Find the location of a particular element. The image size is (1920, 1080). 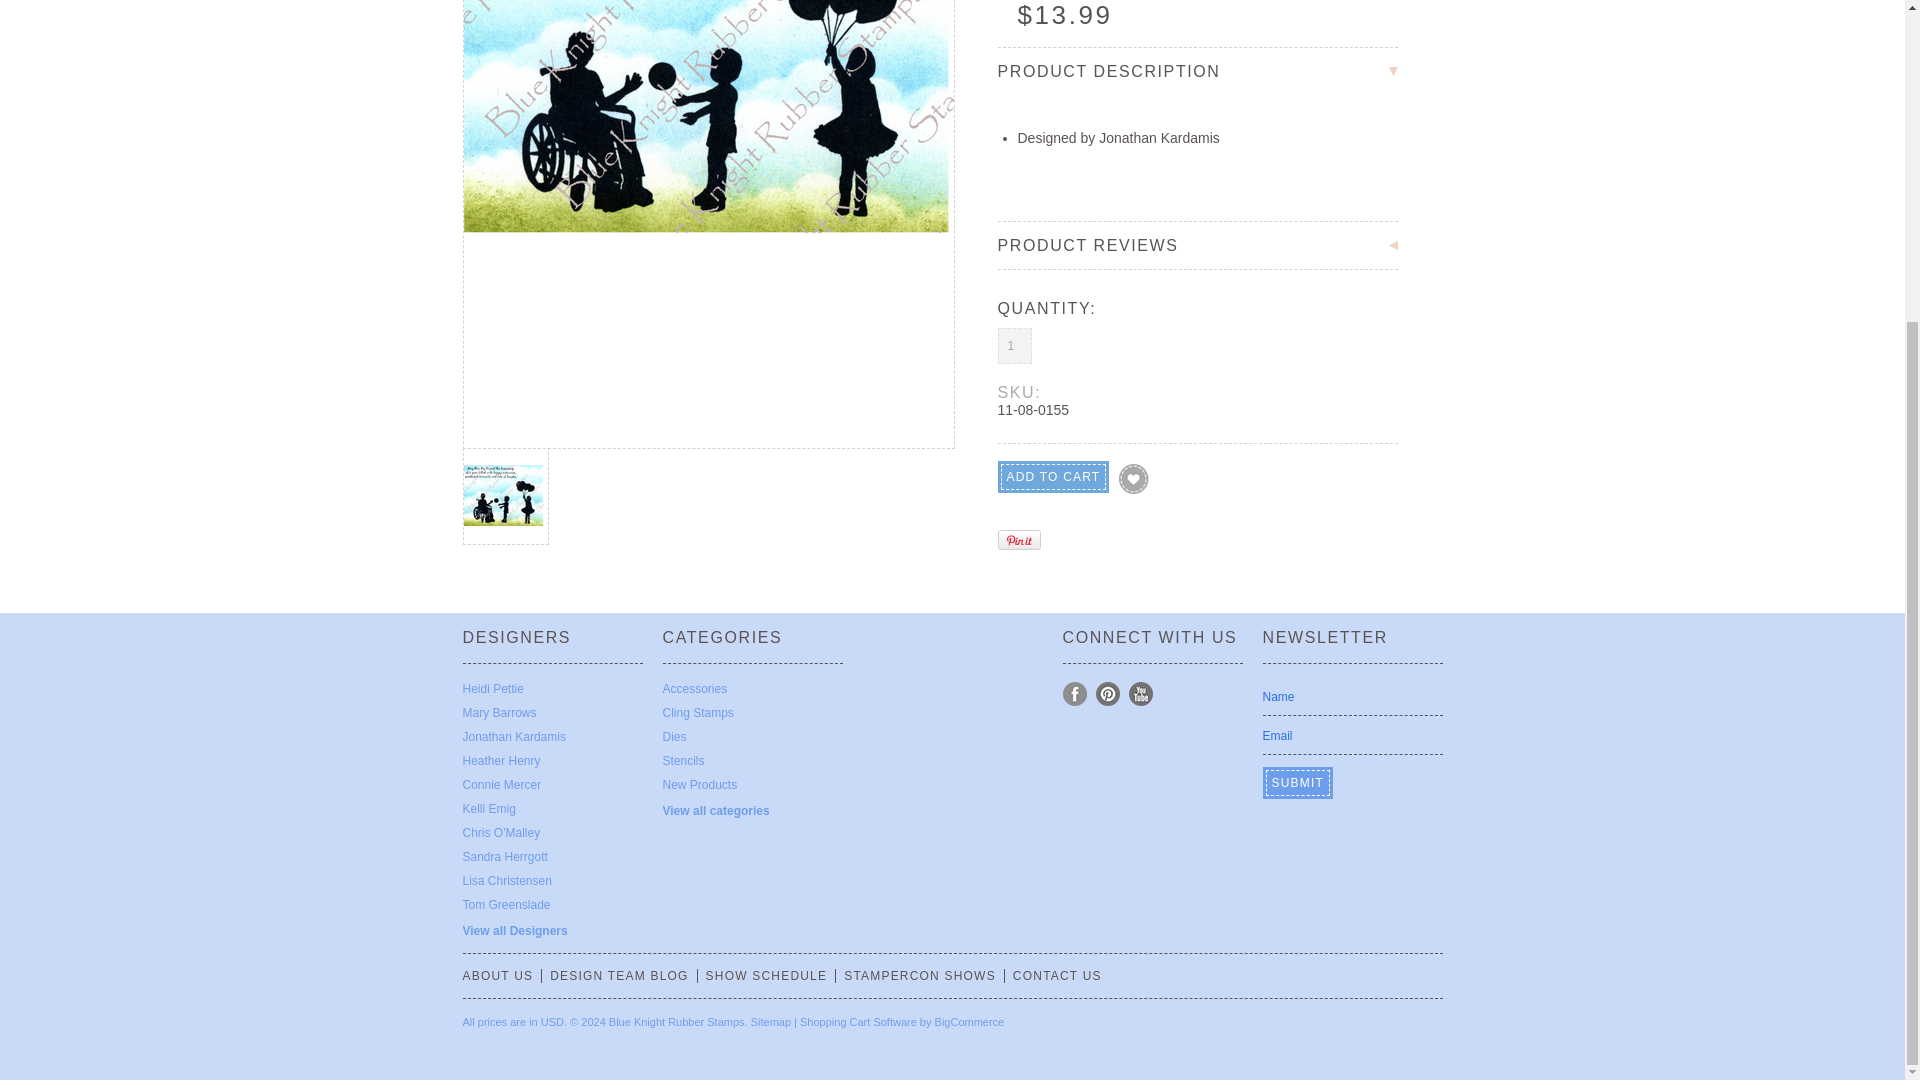

YouTube is located at coordinates (1140, 694).